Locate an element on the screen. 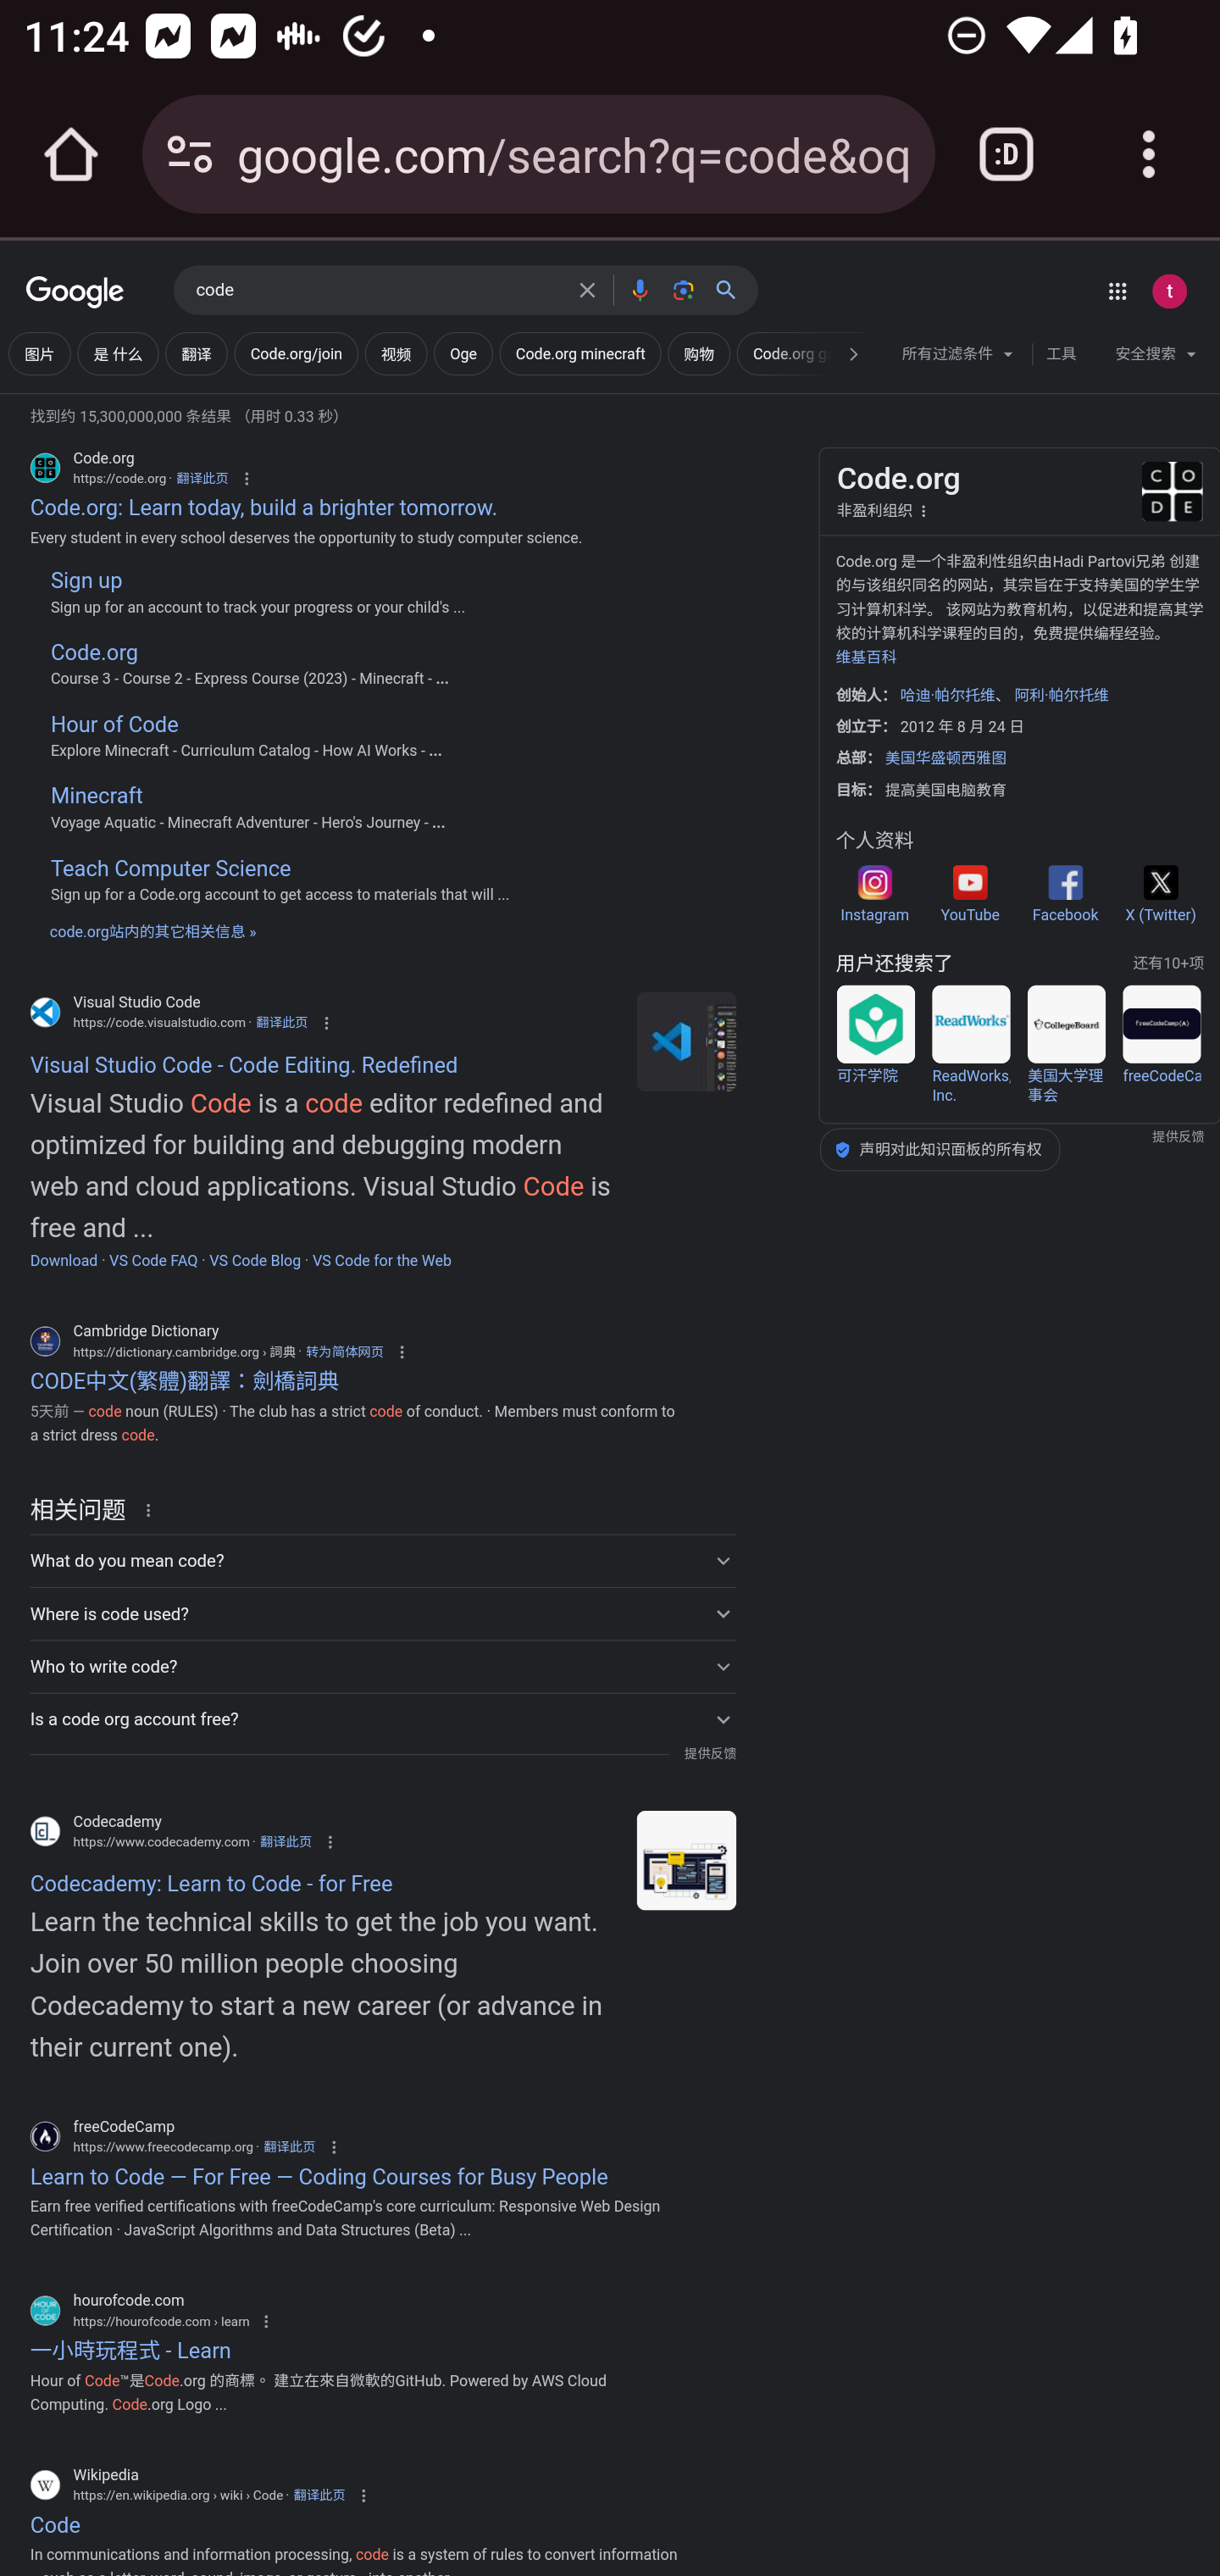  Is a code org account free? is located at coordinates (382, 1719).